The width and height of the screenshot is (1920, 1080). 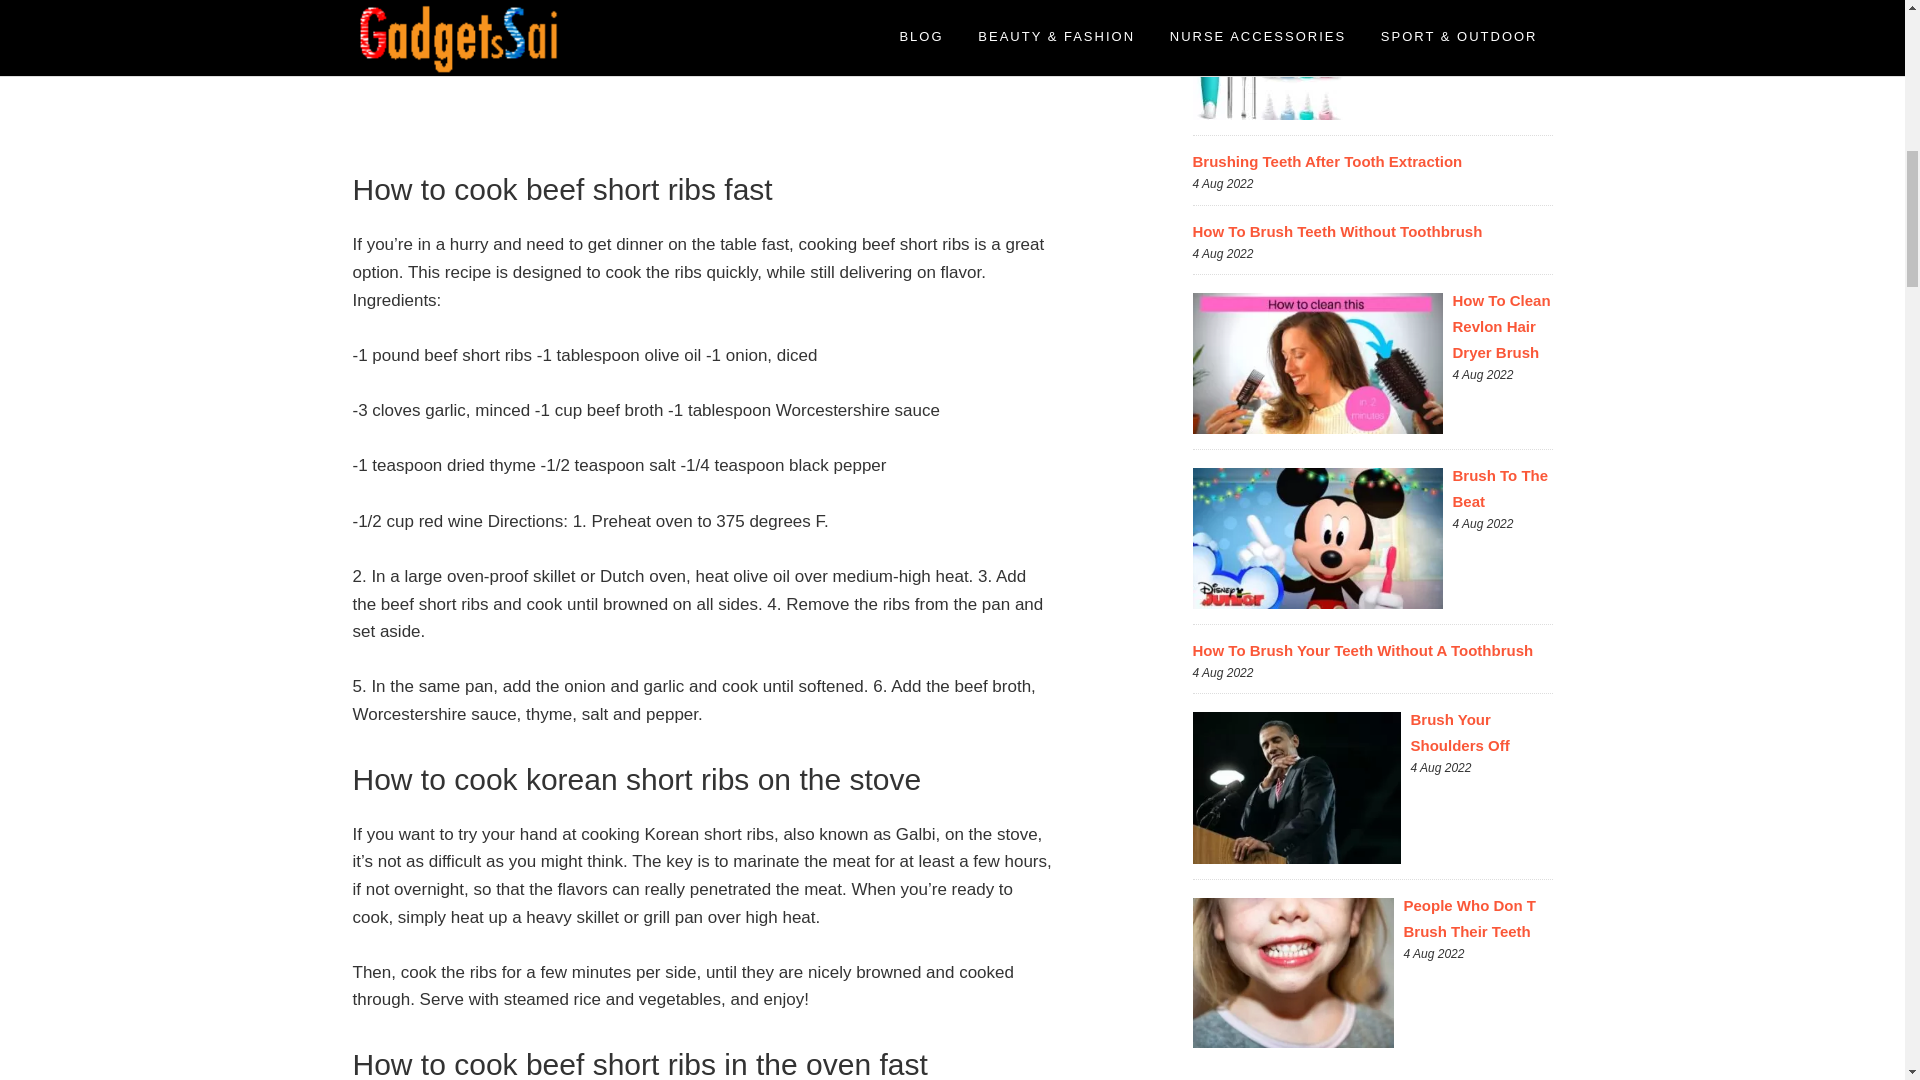 What do you see at coordinates (1470, 918) in the screenshot?
I see `People Who Don T Brush Their Teeth` at bounding box center [1470, 918].